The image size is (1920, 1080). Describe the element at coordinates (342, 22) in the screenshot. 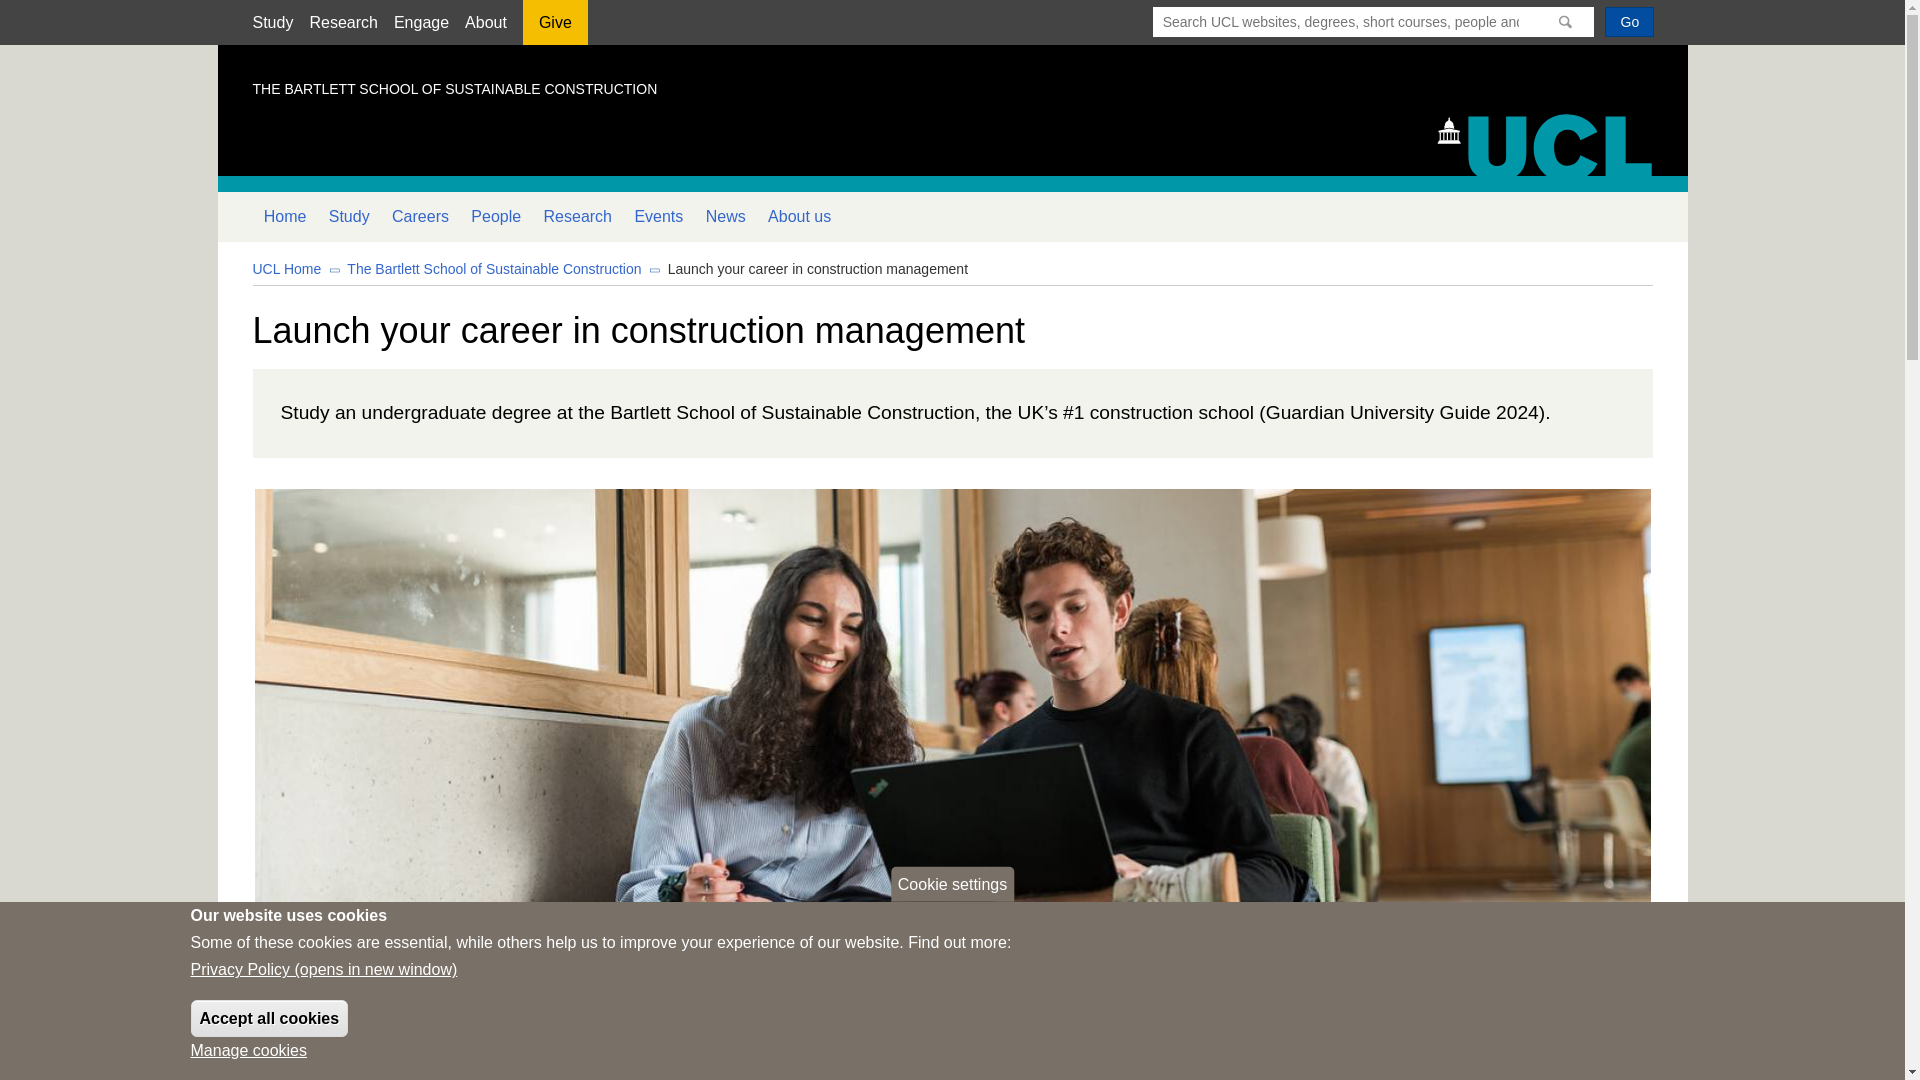

I see `Research` at that location.